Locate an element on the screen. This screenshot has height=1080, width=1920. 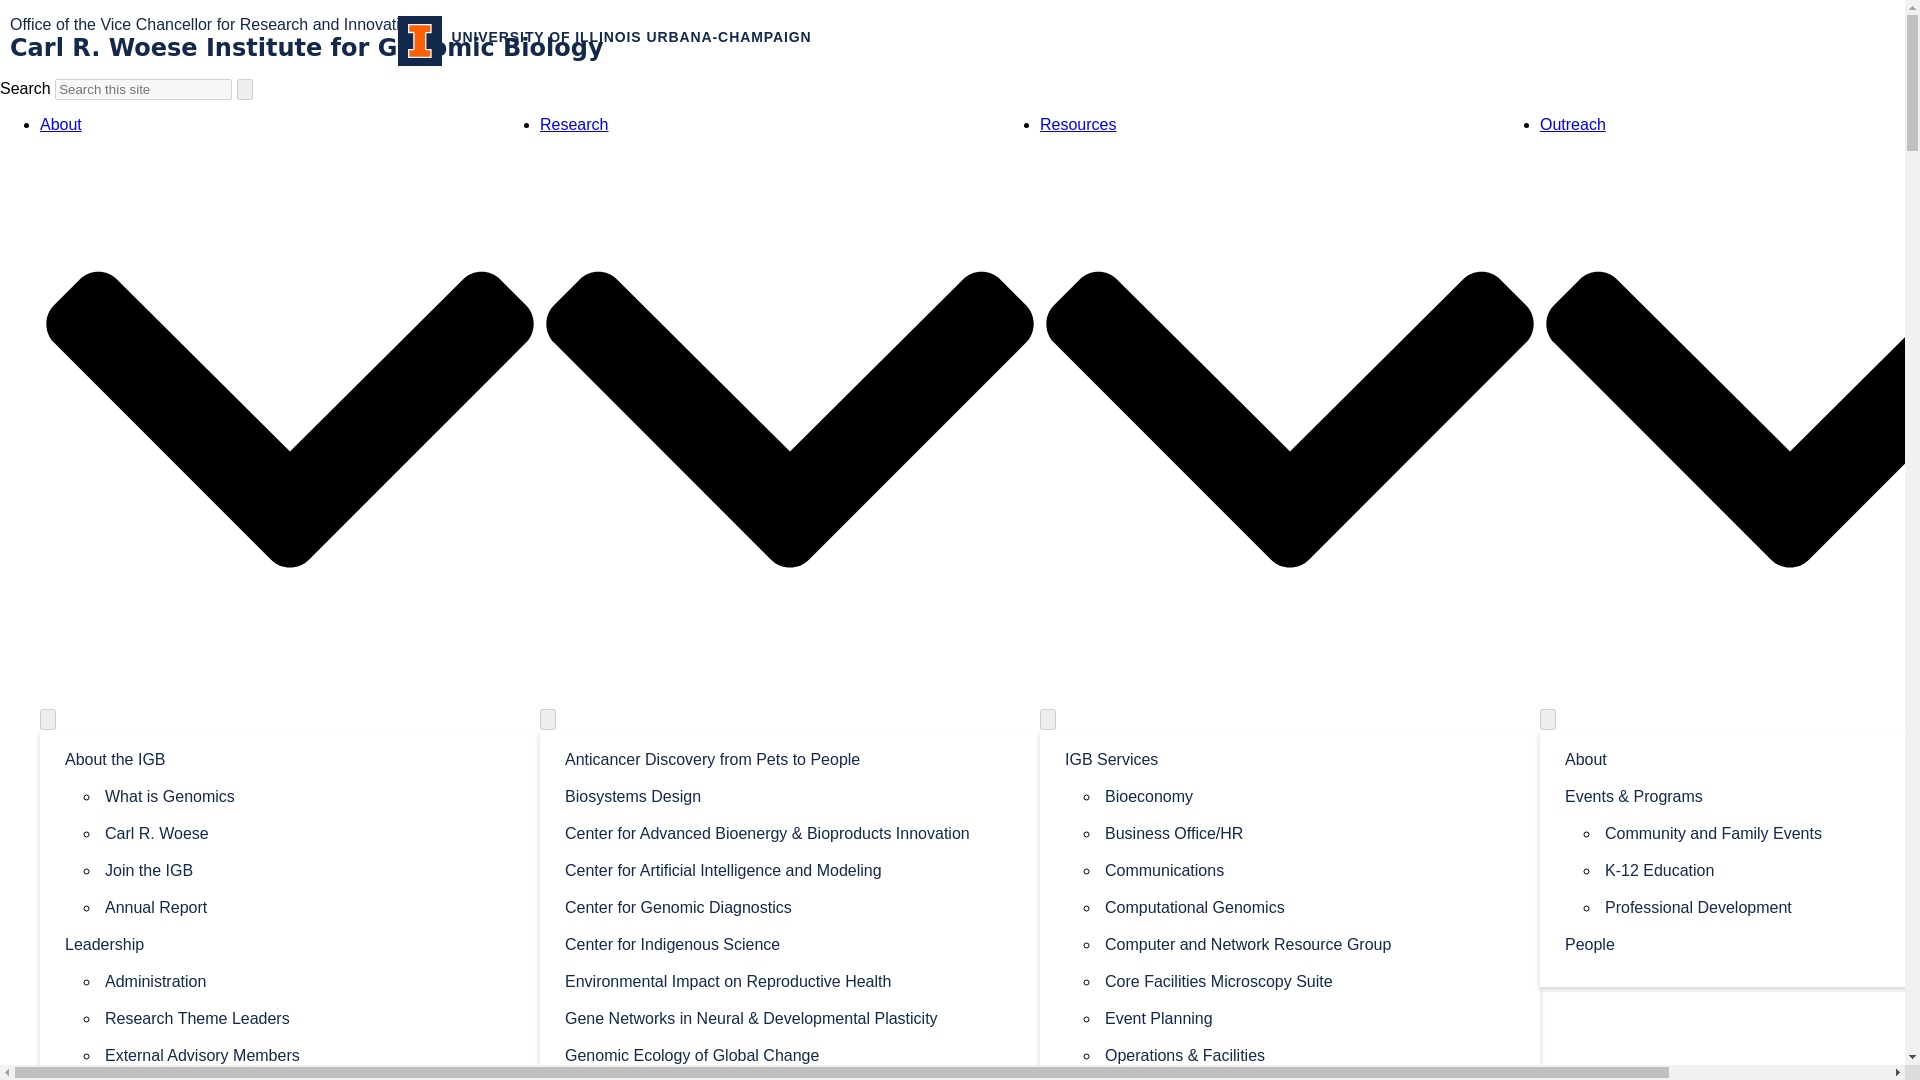
Center for Indigenous Science is located at coordinates (790, 943).